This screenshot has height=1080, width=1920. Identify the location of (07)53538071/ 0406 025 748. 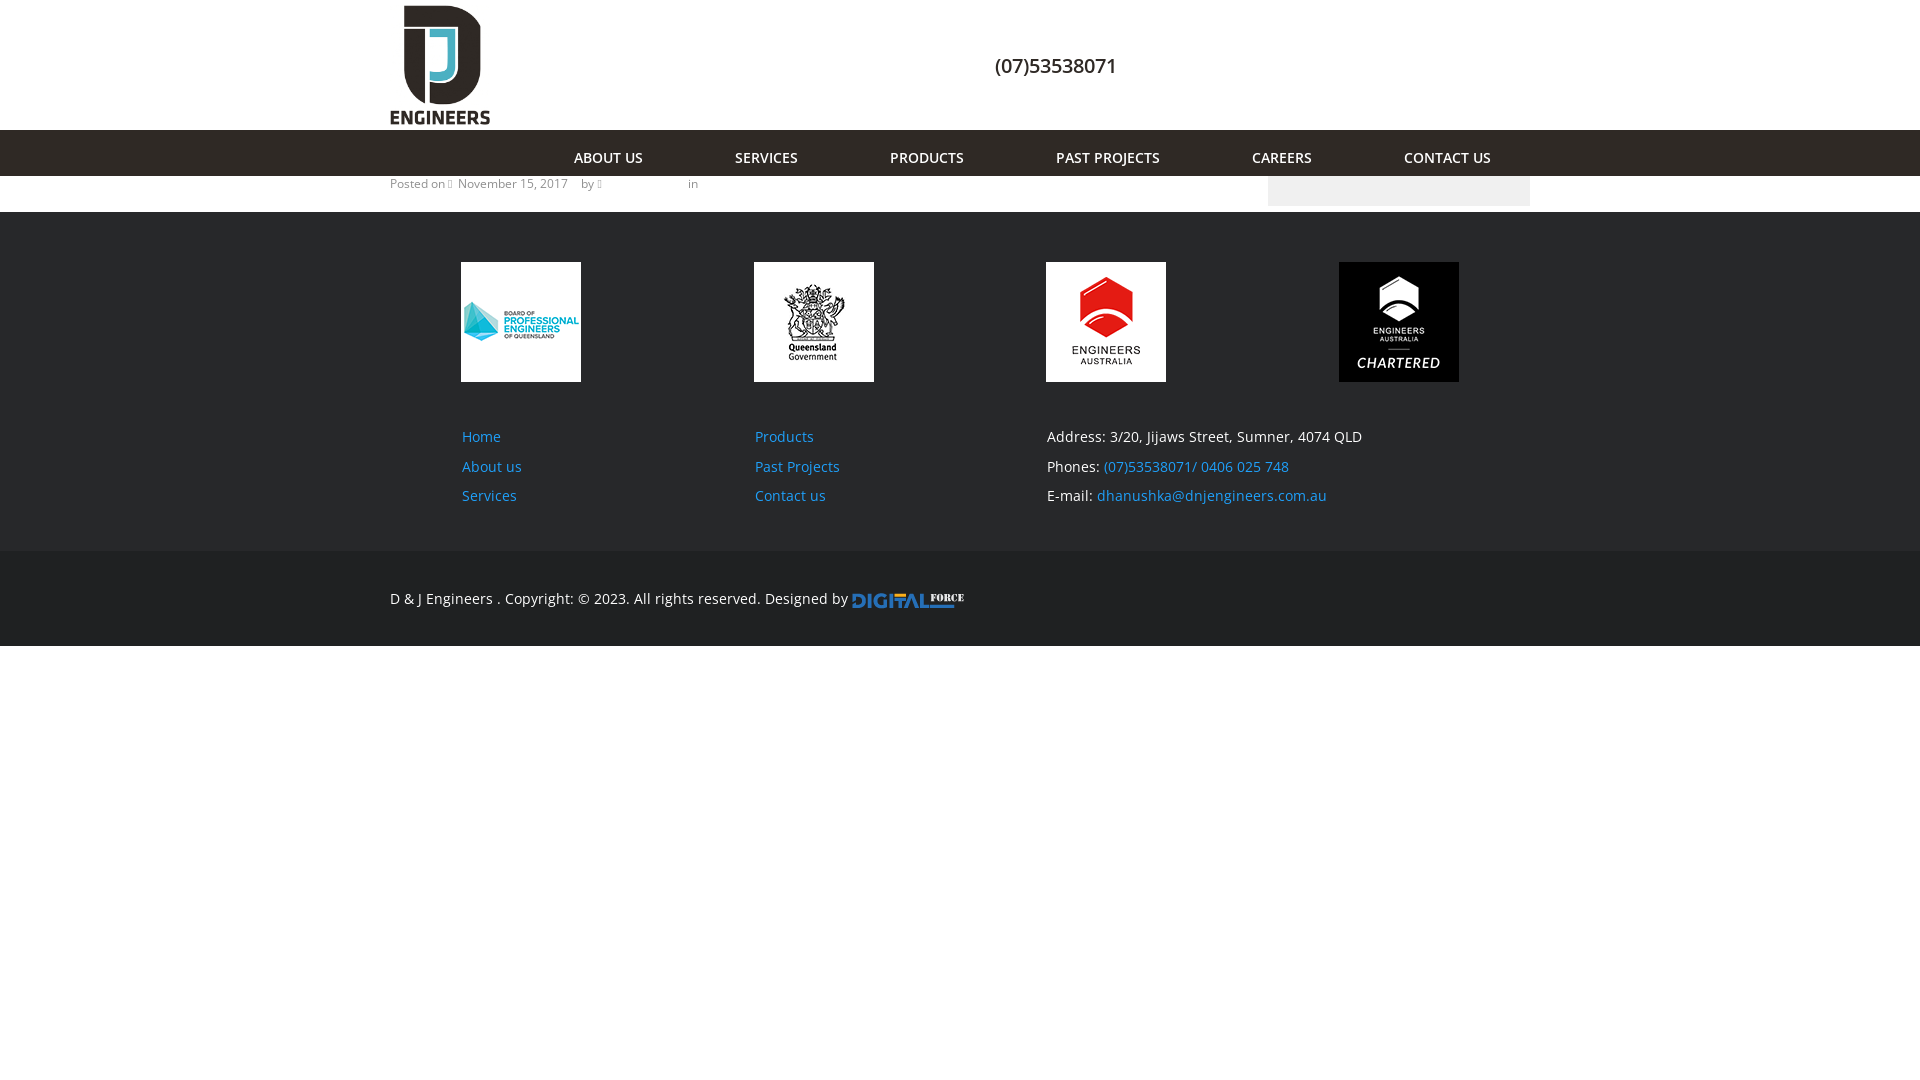
(1196, 466).